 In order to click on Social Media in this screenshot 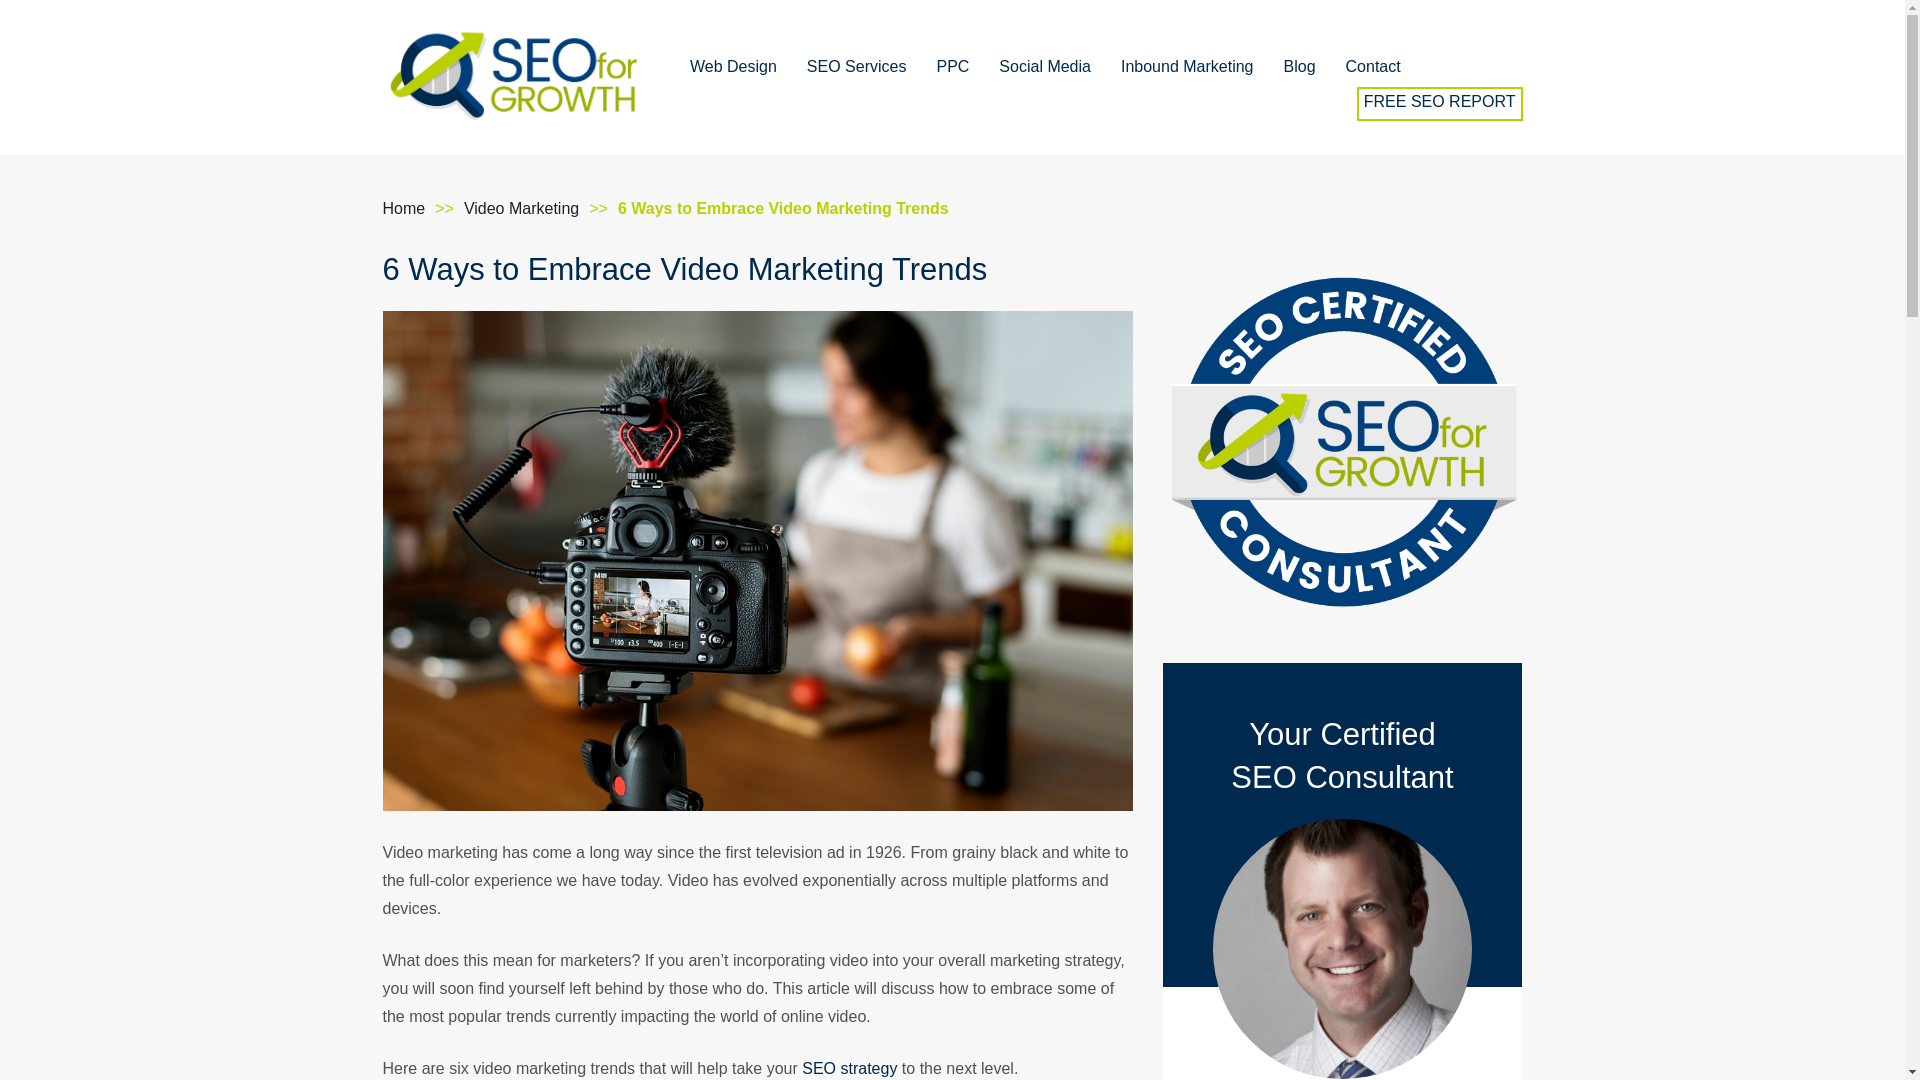, I will do `click(1044, 70)`.